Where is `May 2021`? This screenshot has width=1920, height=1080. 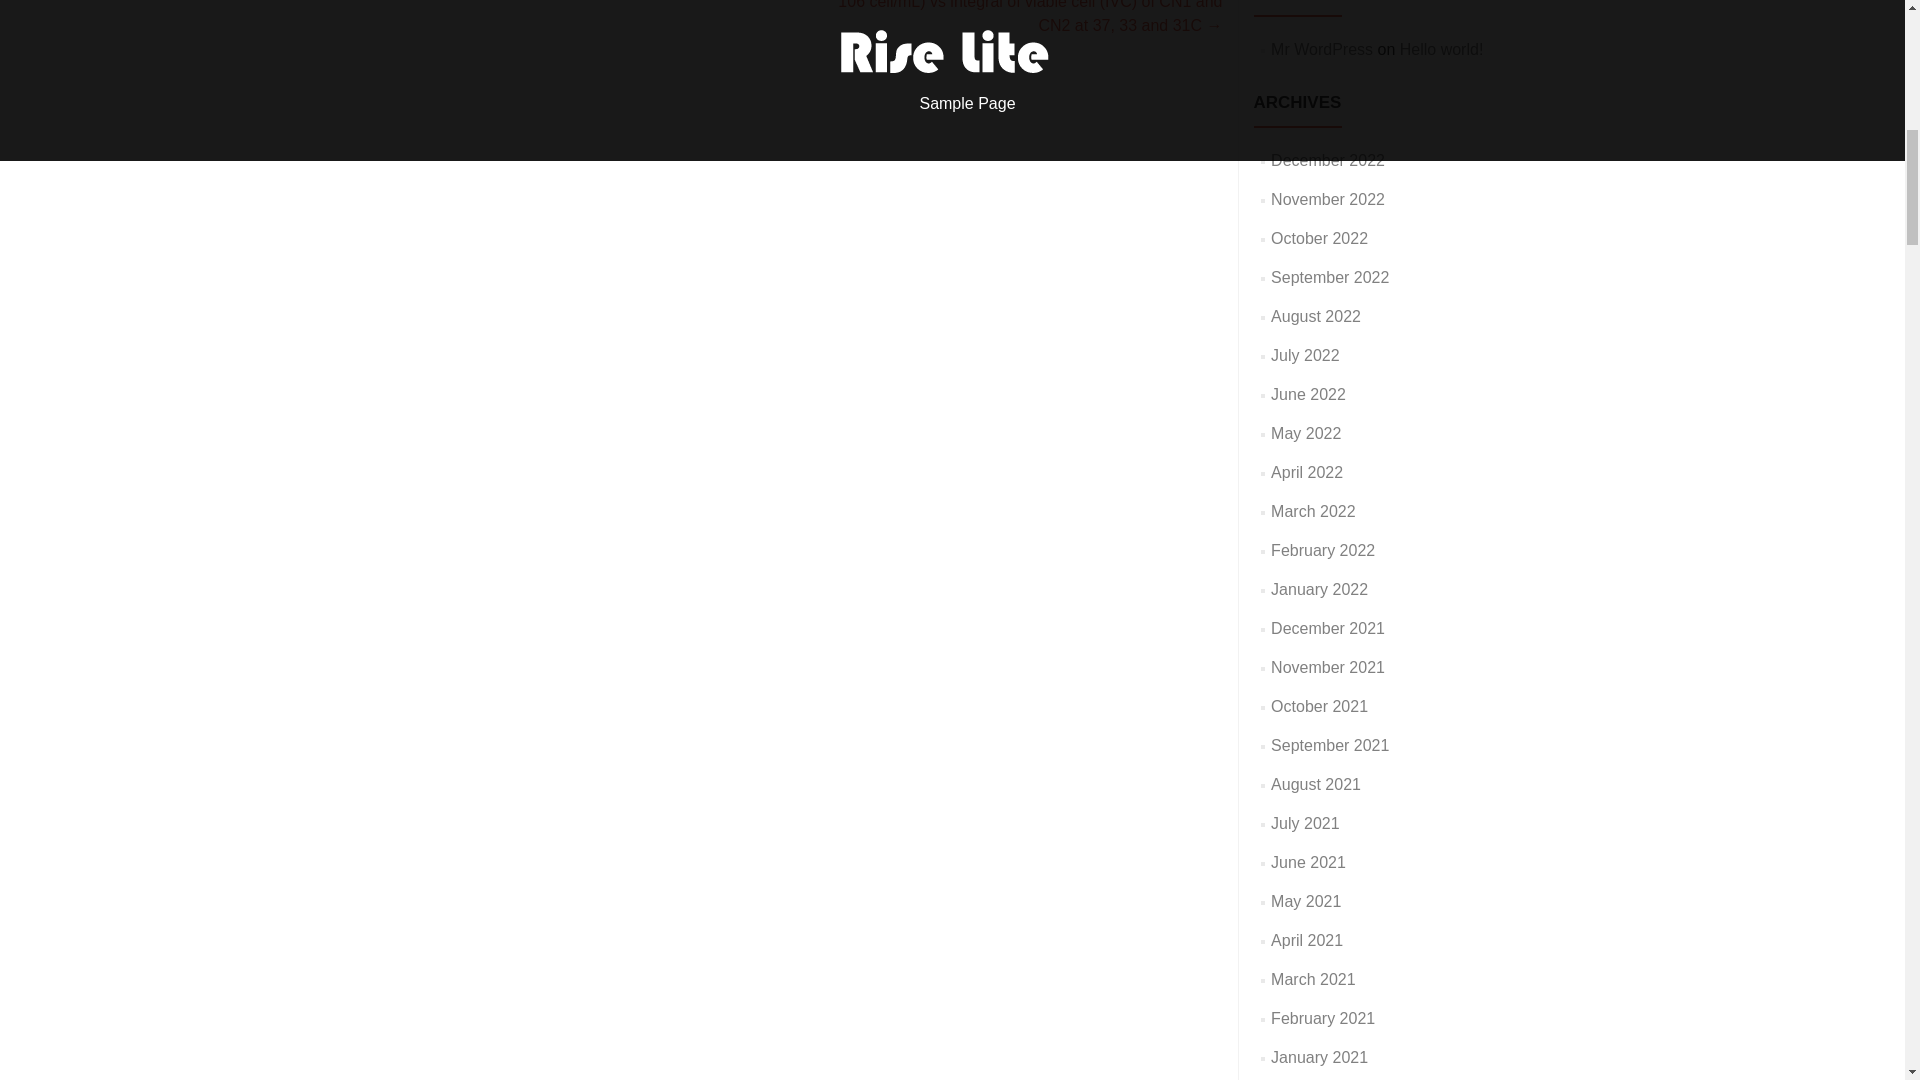 May 2021 is located at coordinates (1306, 902).